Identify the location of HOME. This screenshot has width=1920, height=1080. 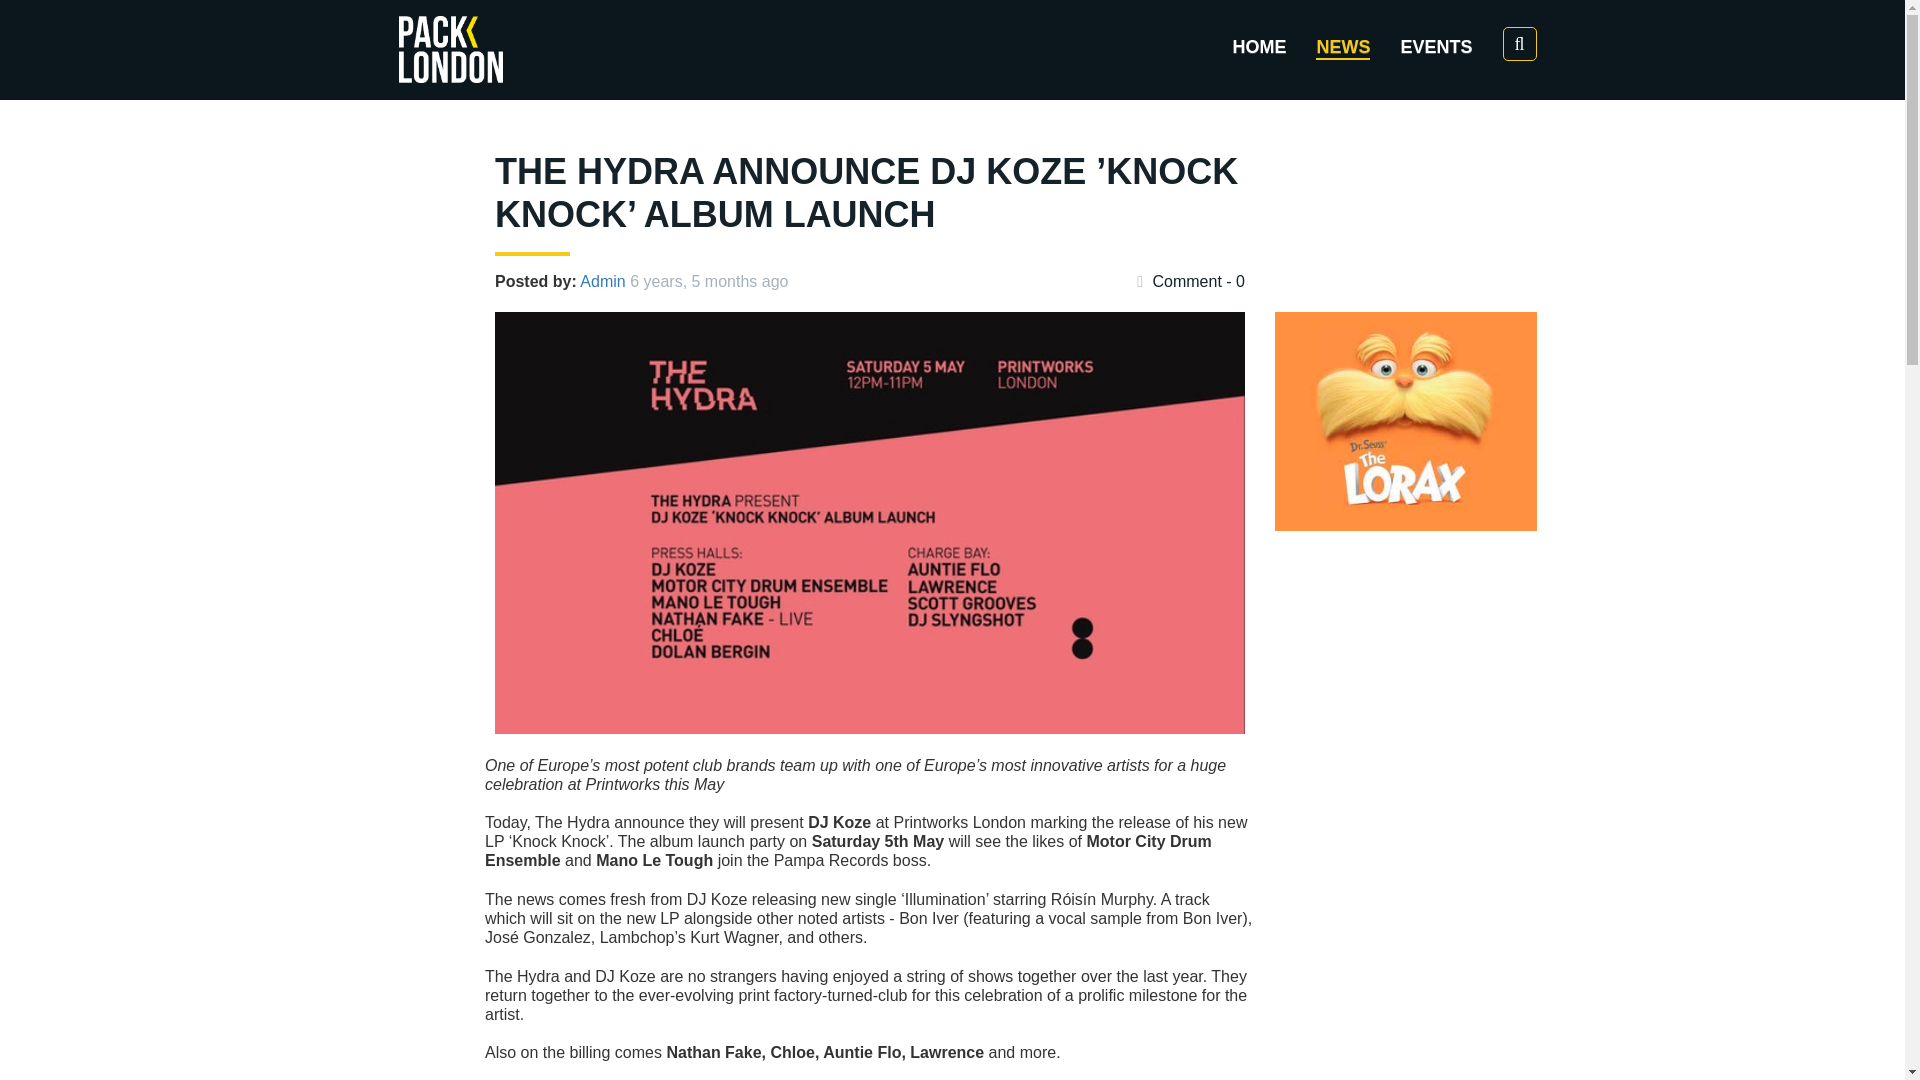
(1259, 46).